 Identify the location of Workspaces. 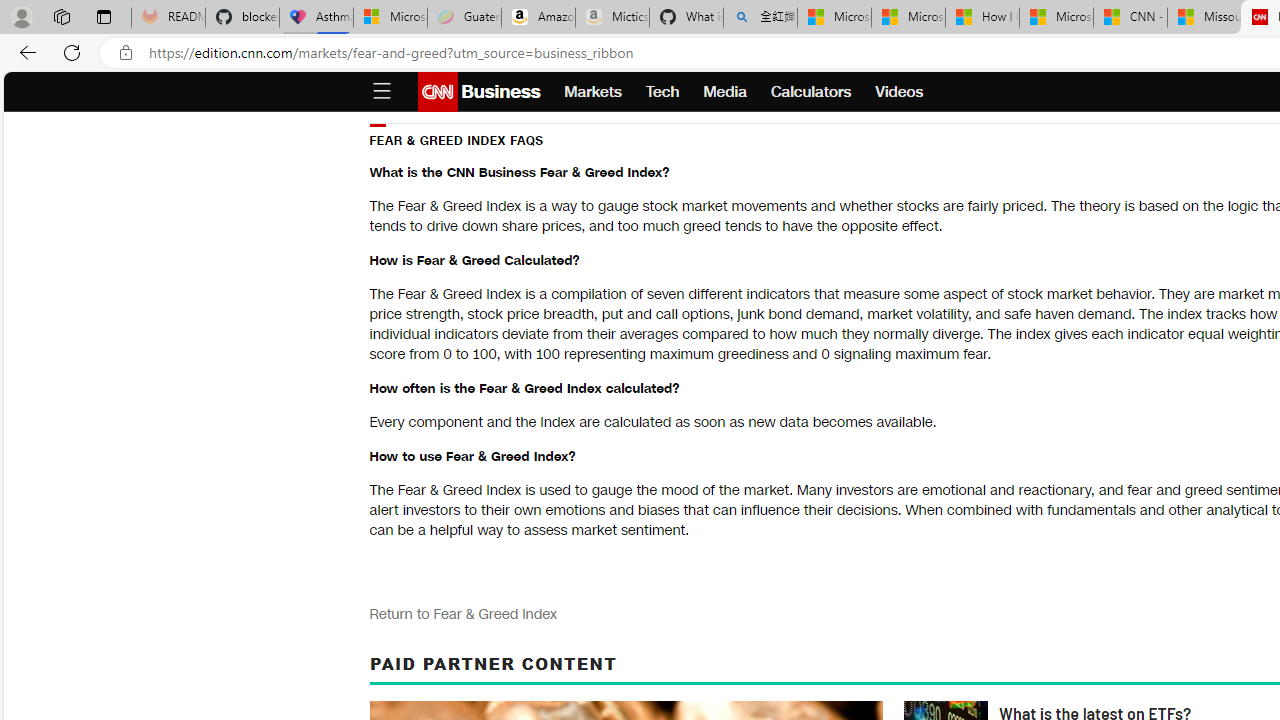
(61, 16).